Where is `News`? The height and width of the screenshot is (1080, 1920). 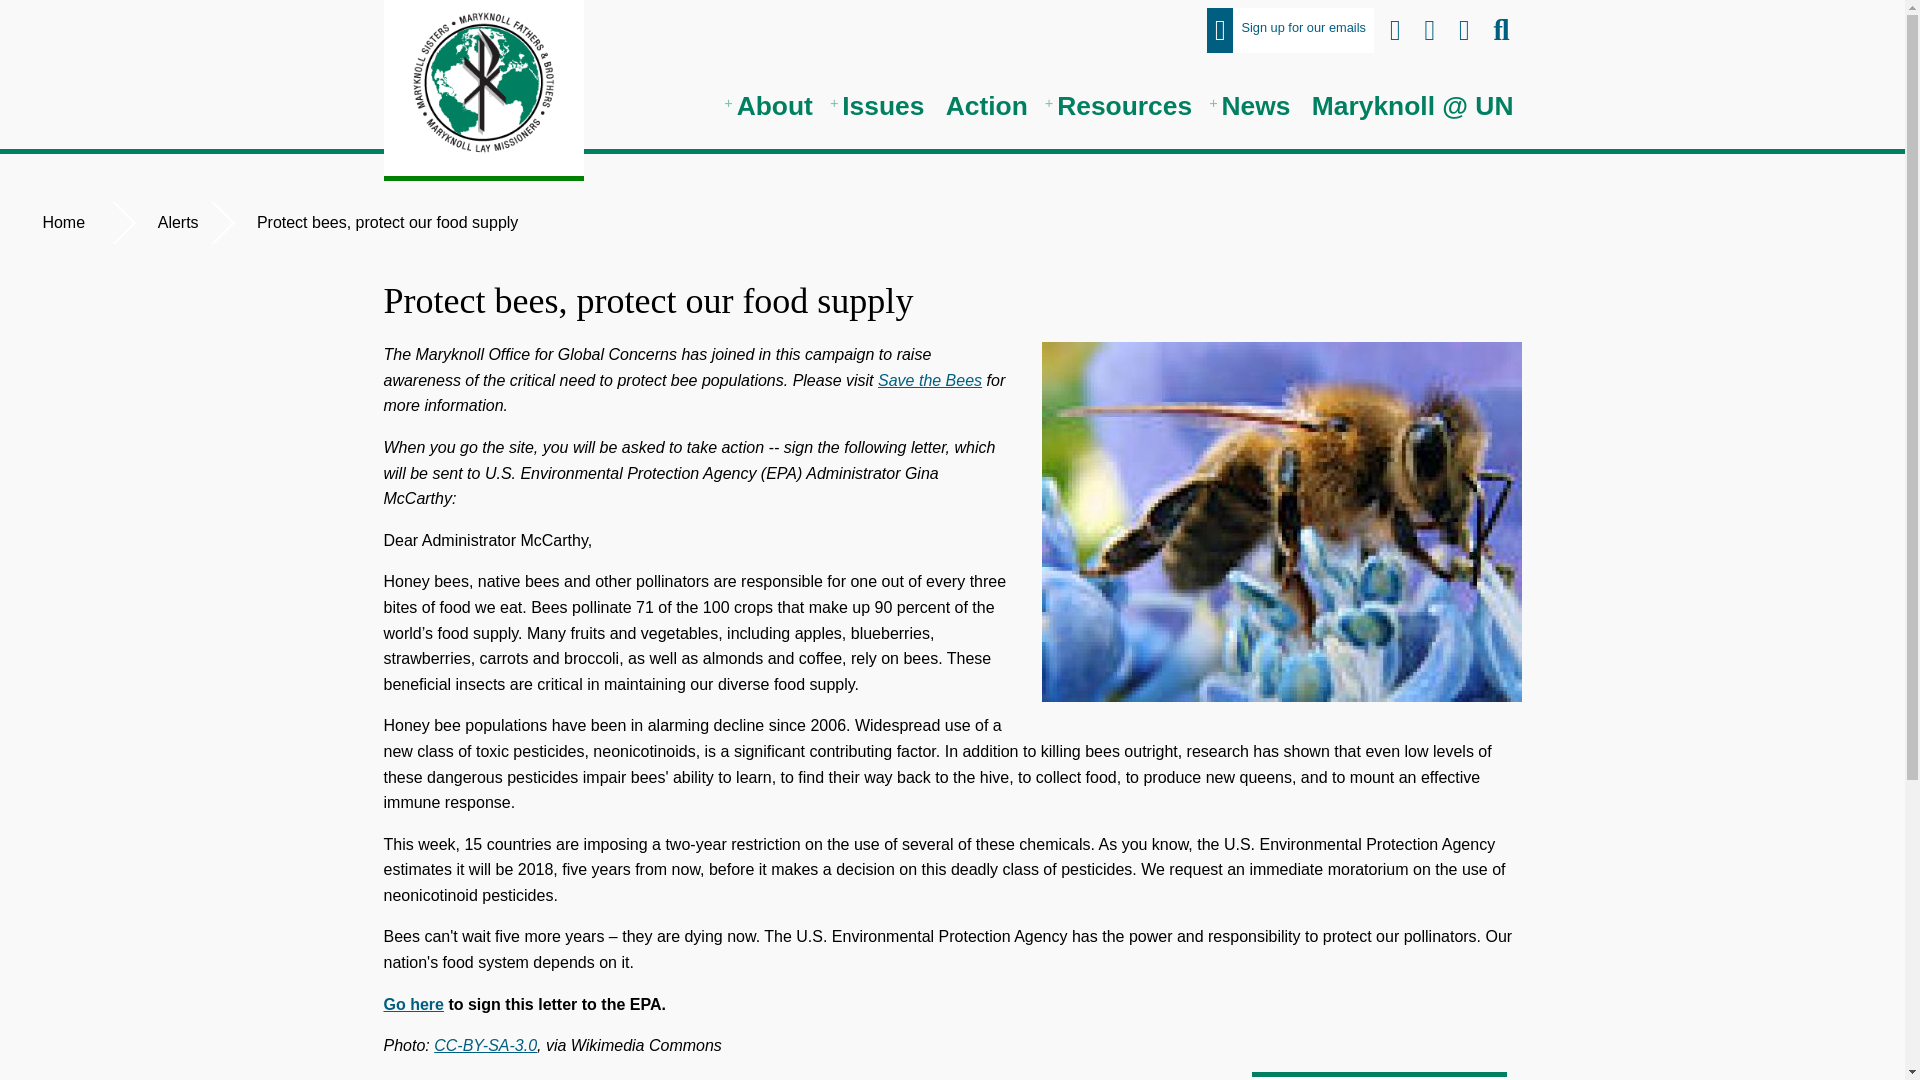
News is located at coordinates (1251, 106).